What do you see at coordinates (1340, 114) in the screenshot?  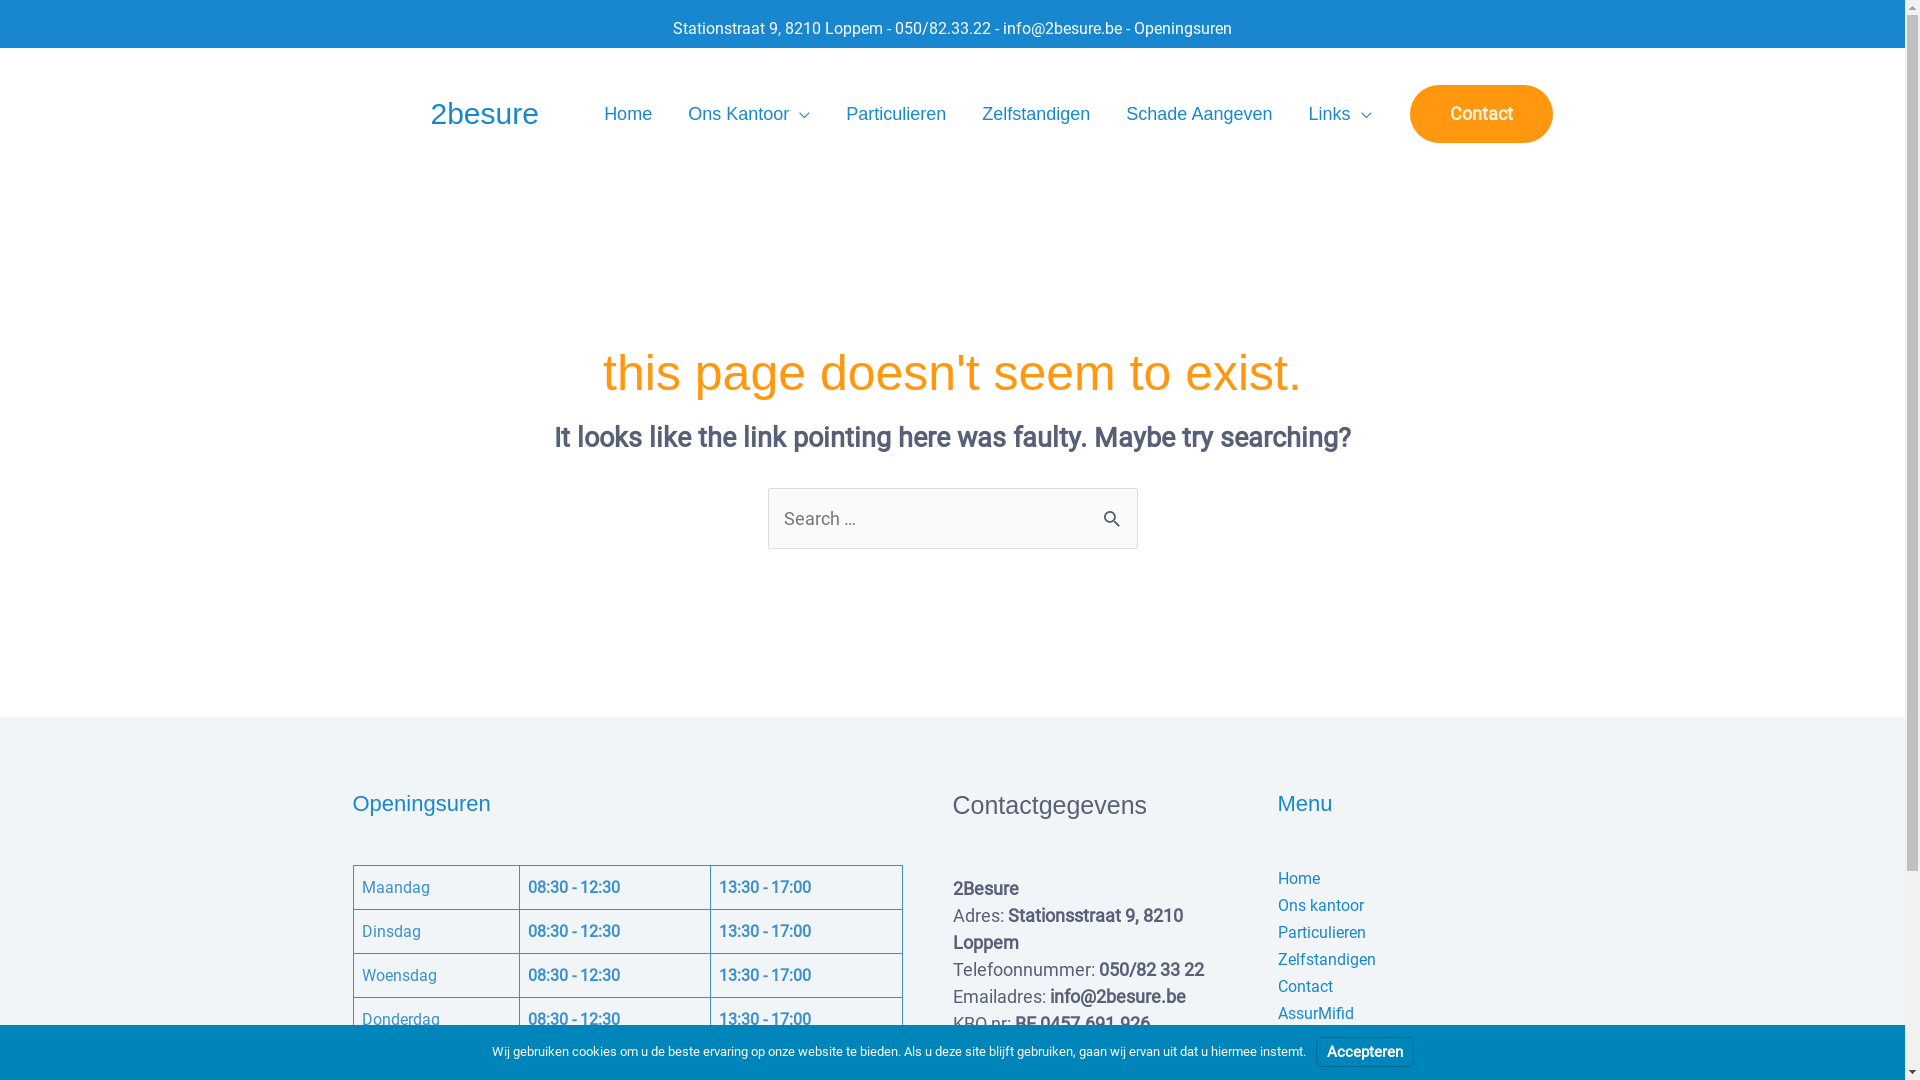 I see `Links` at bounding box center [1340, 114].